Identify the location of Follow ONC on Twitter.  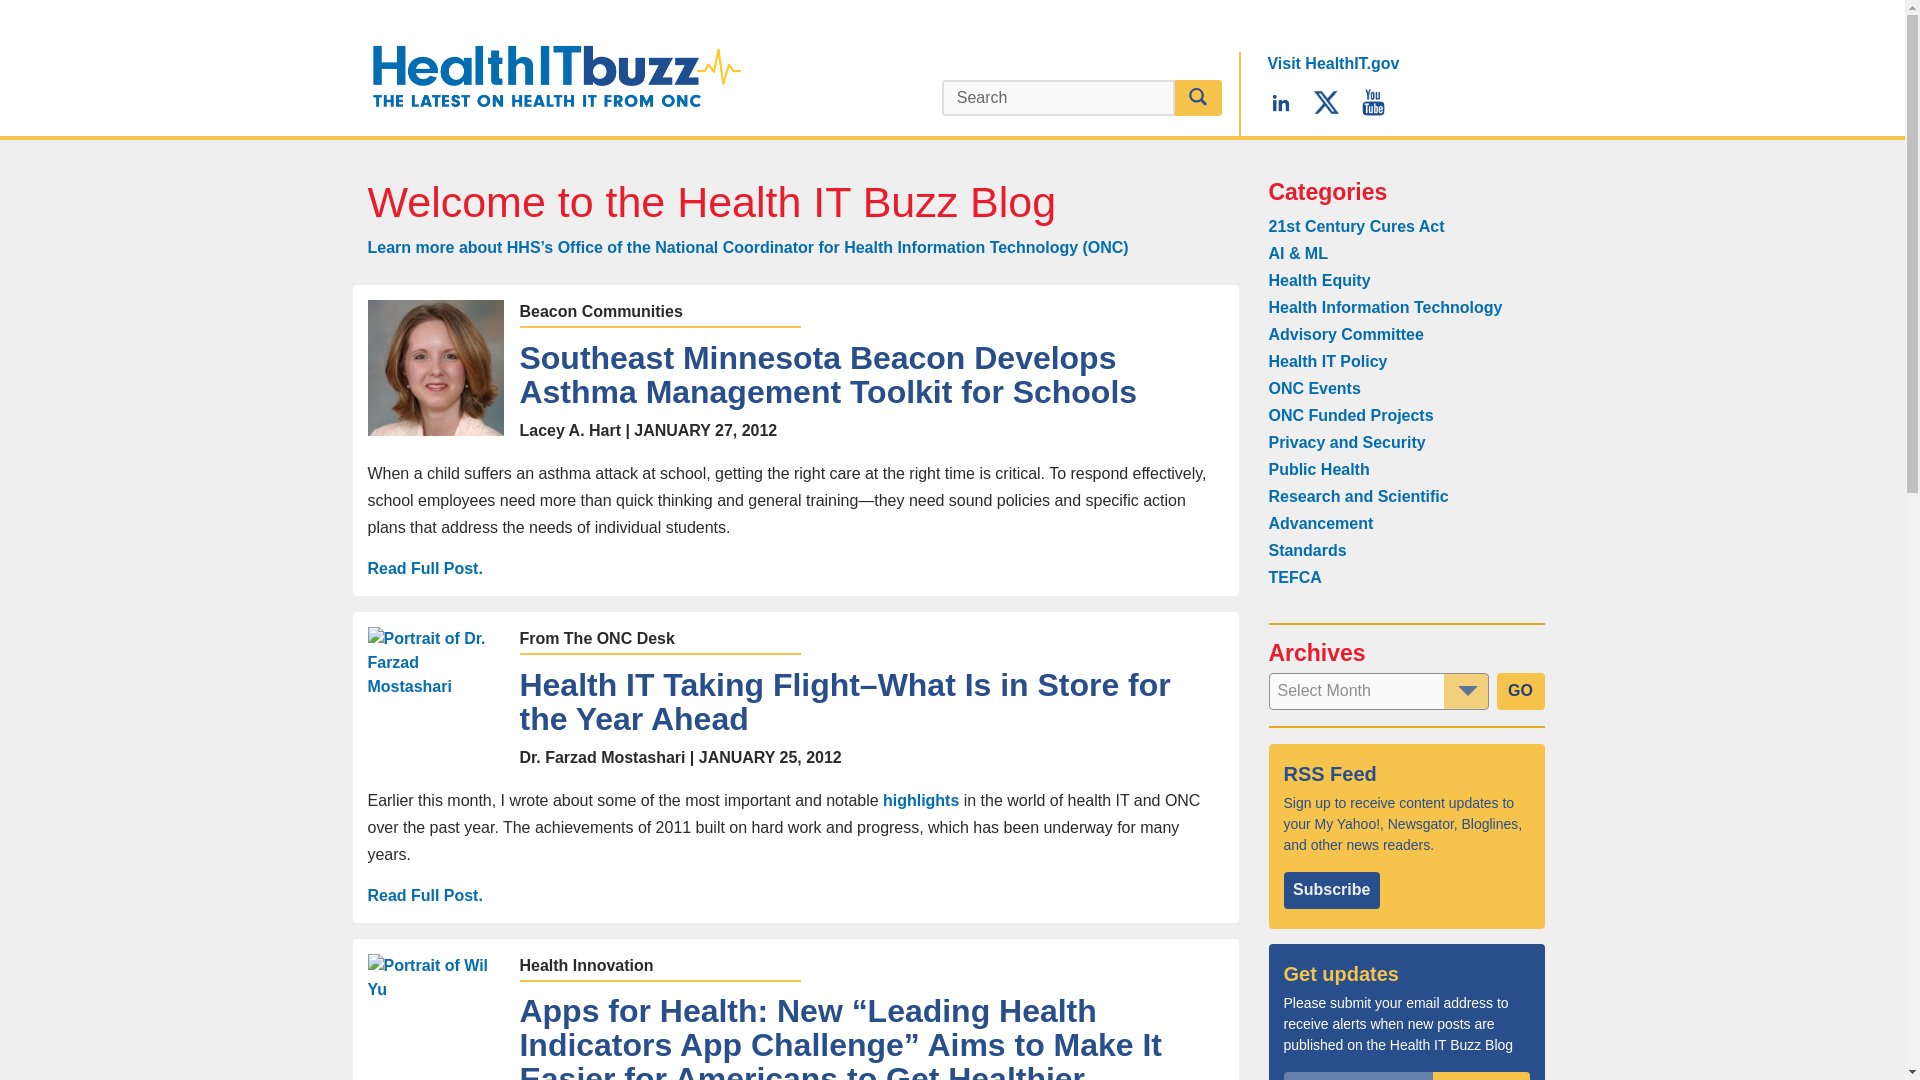
(1326, 102).